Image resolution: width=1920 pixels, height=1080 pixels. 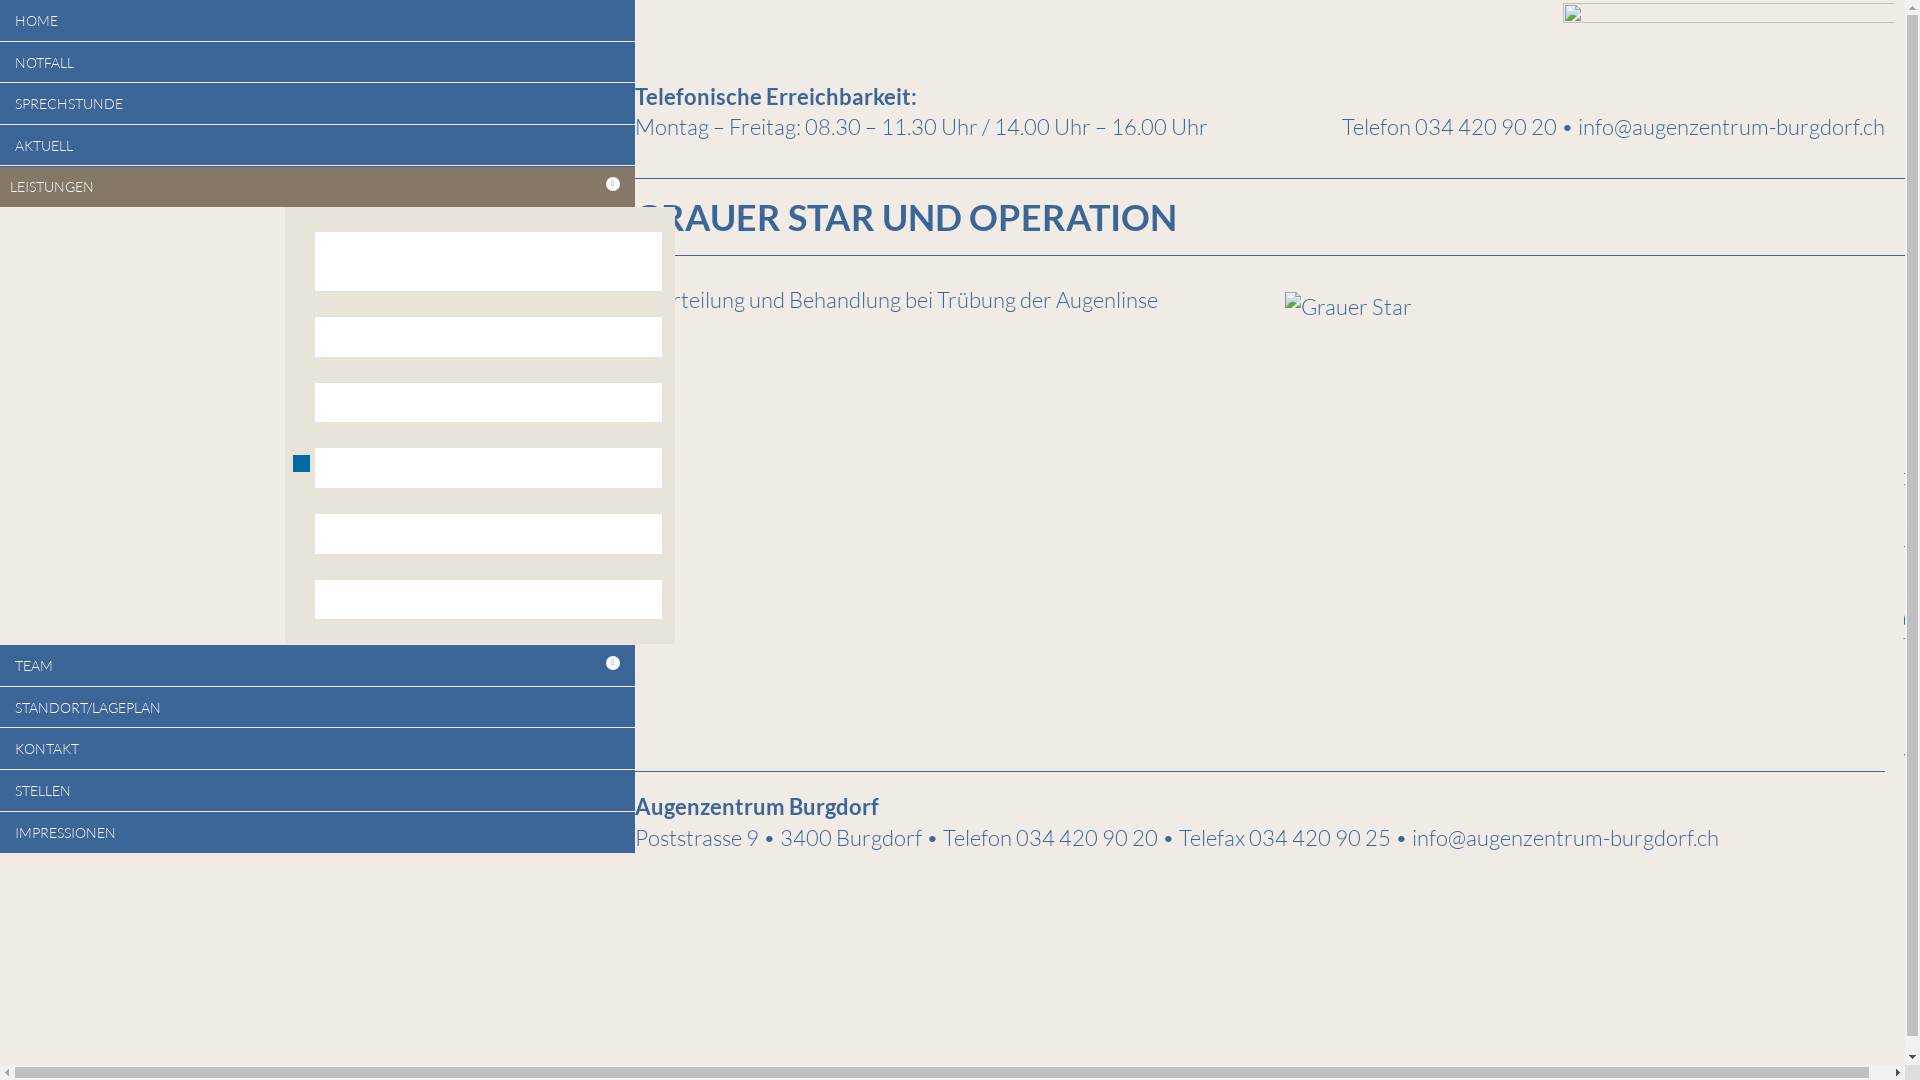 I want to click on NOTFALL, so click(x=318, y=62).